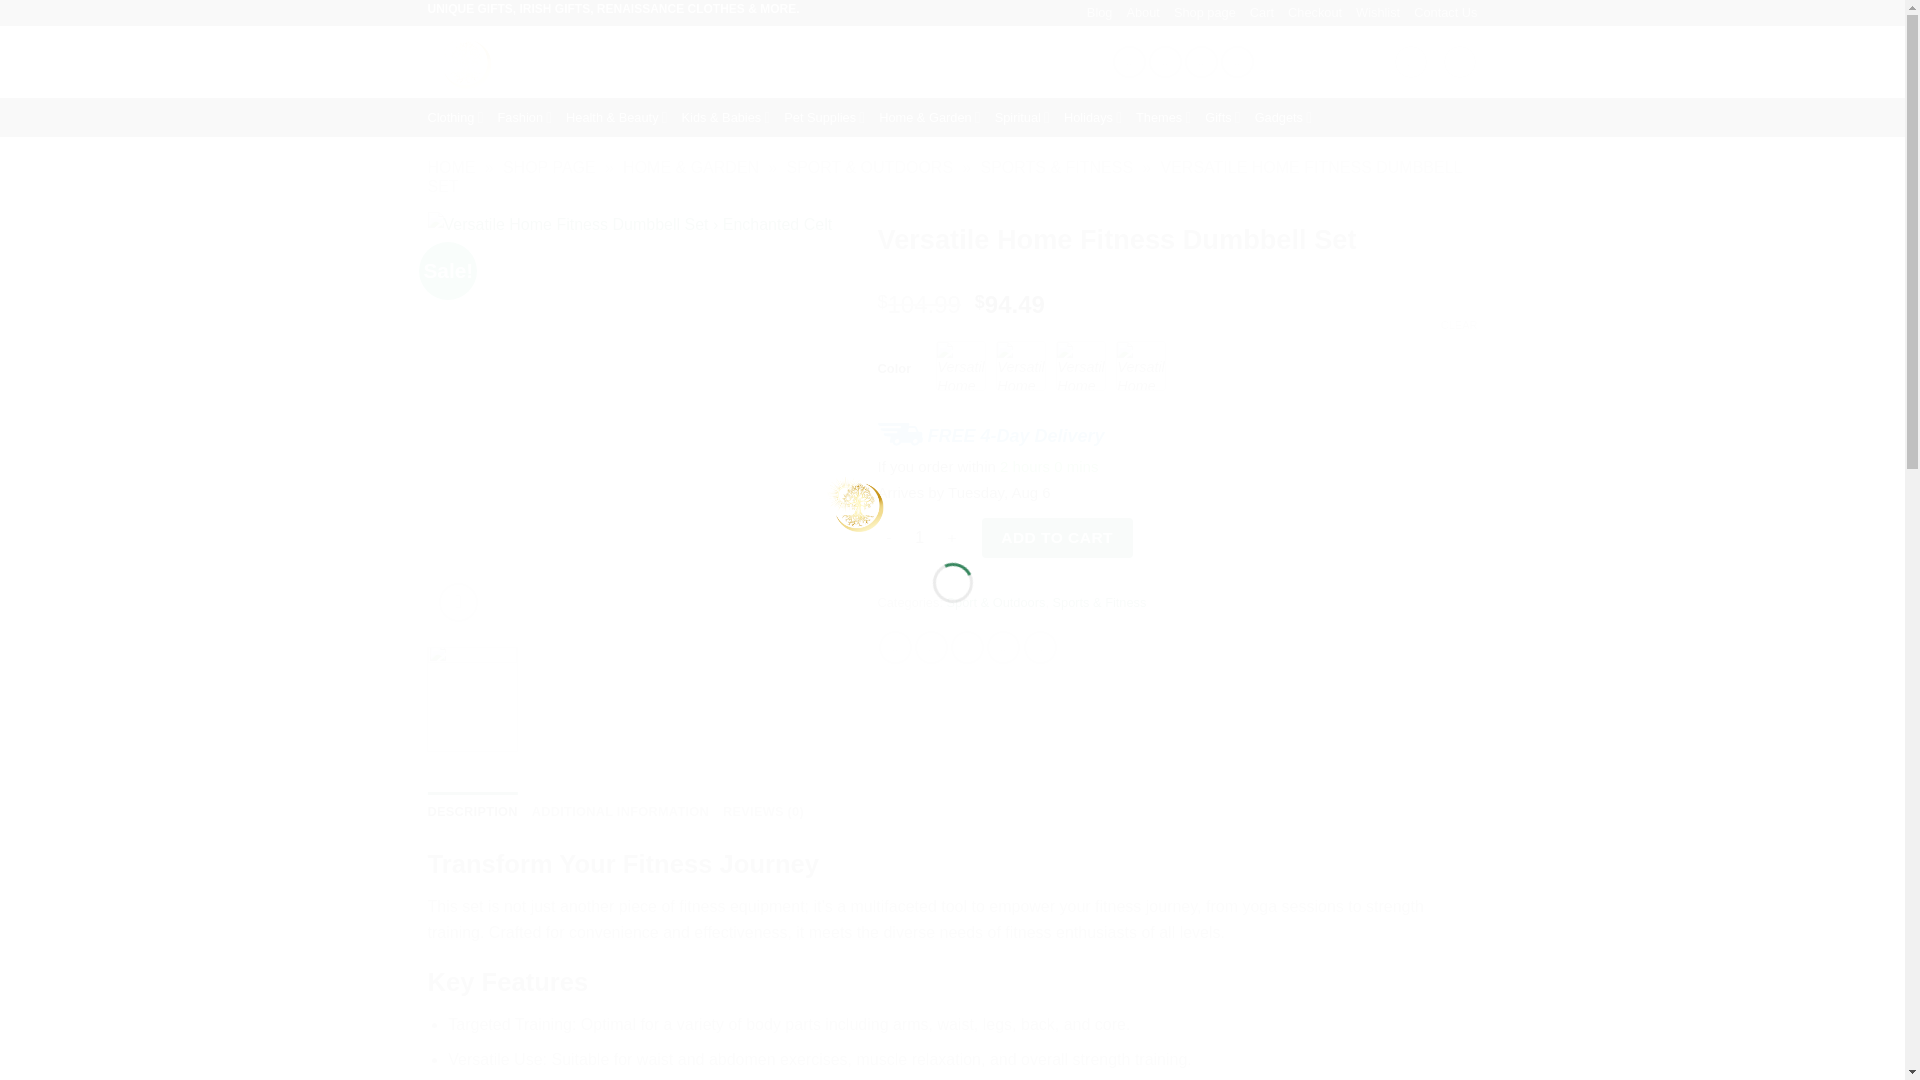 This screenshot has height=1080, width=1920. Describe the element at coordinates (920, 538) in the screenshot. I see `1` at that location.